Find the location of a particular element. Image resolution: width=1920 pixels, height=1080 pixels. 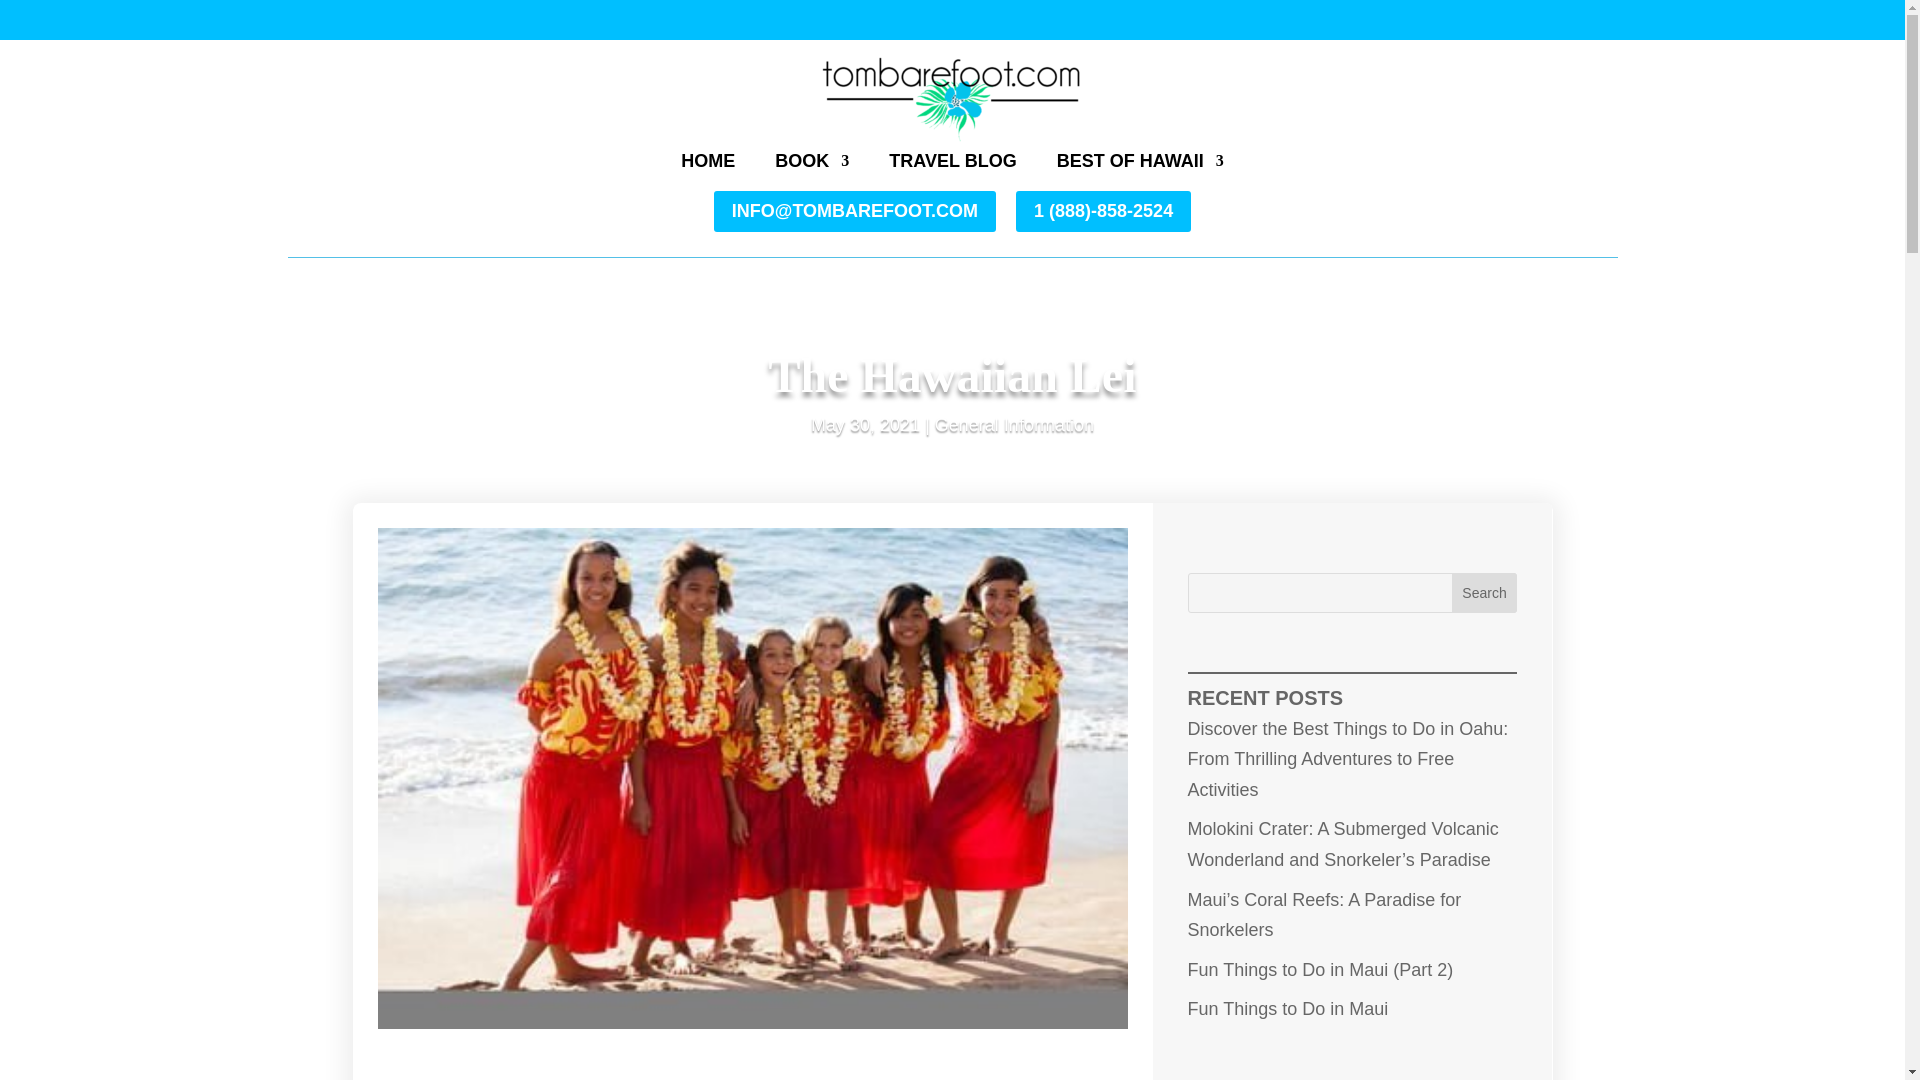

TRAVEL BLOG is located at coordinates (952, 165).